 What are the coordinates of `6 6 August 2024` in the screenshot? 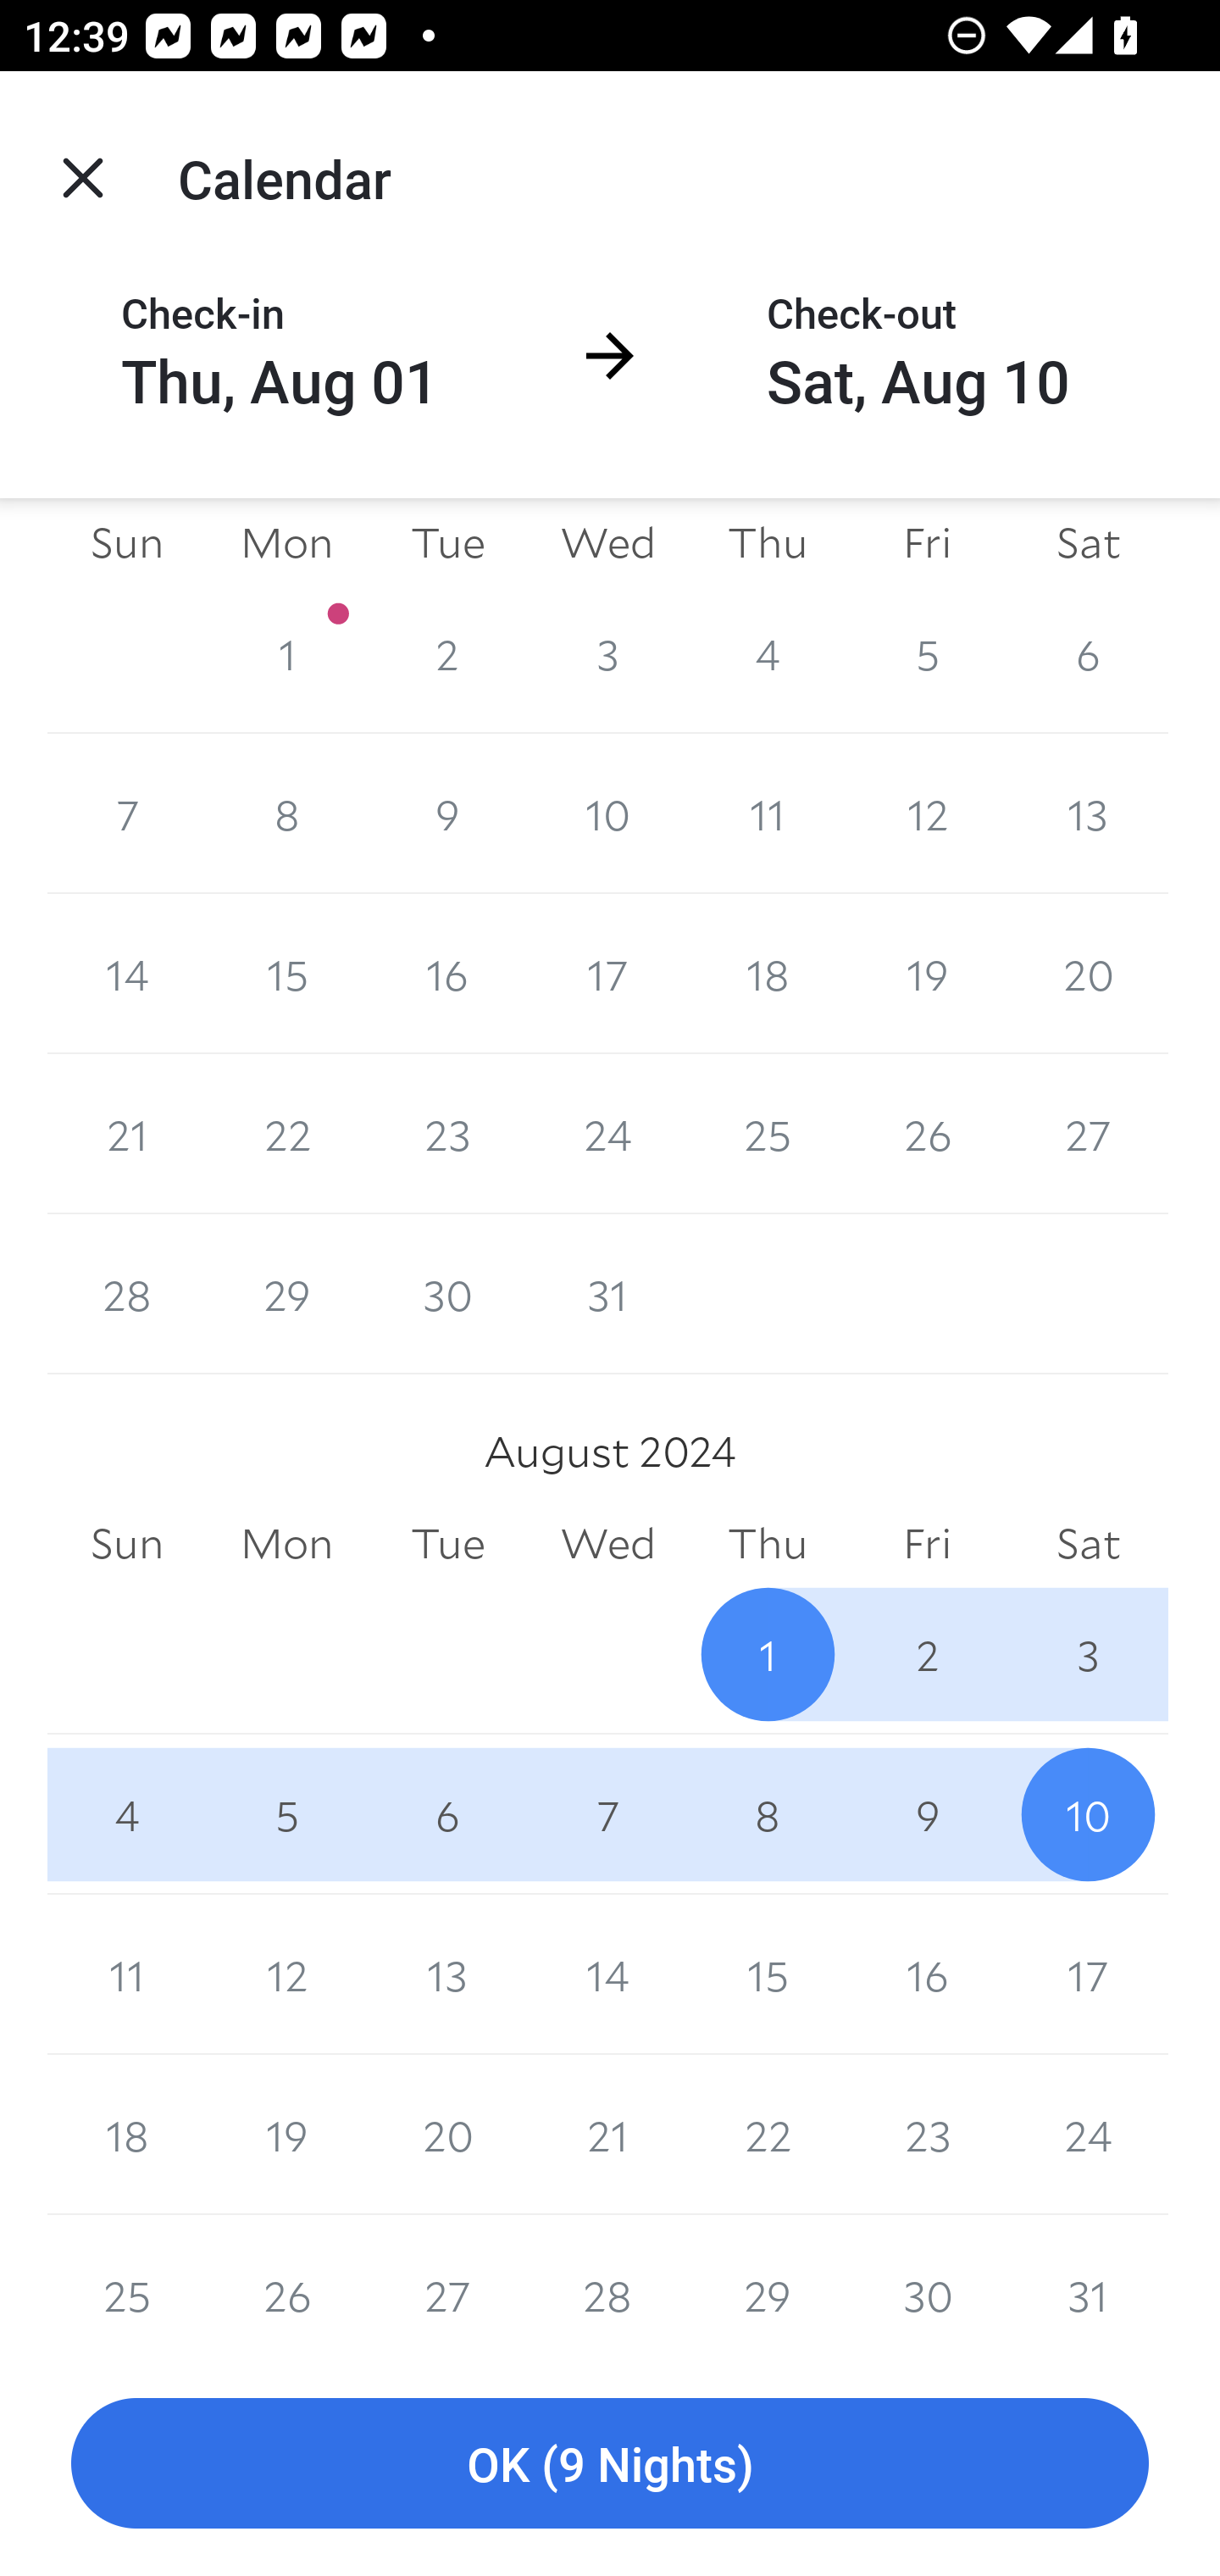 It's located at (447, 1814).